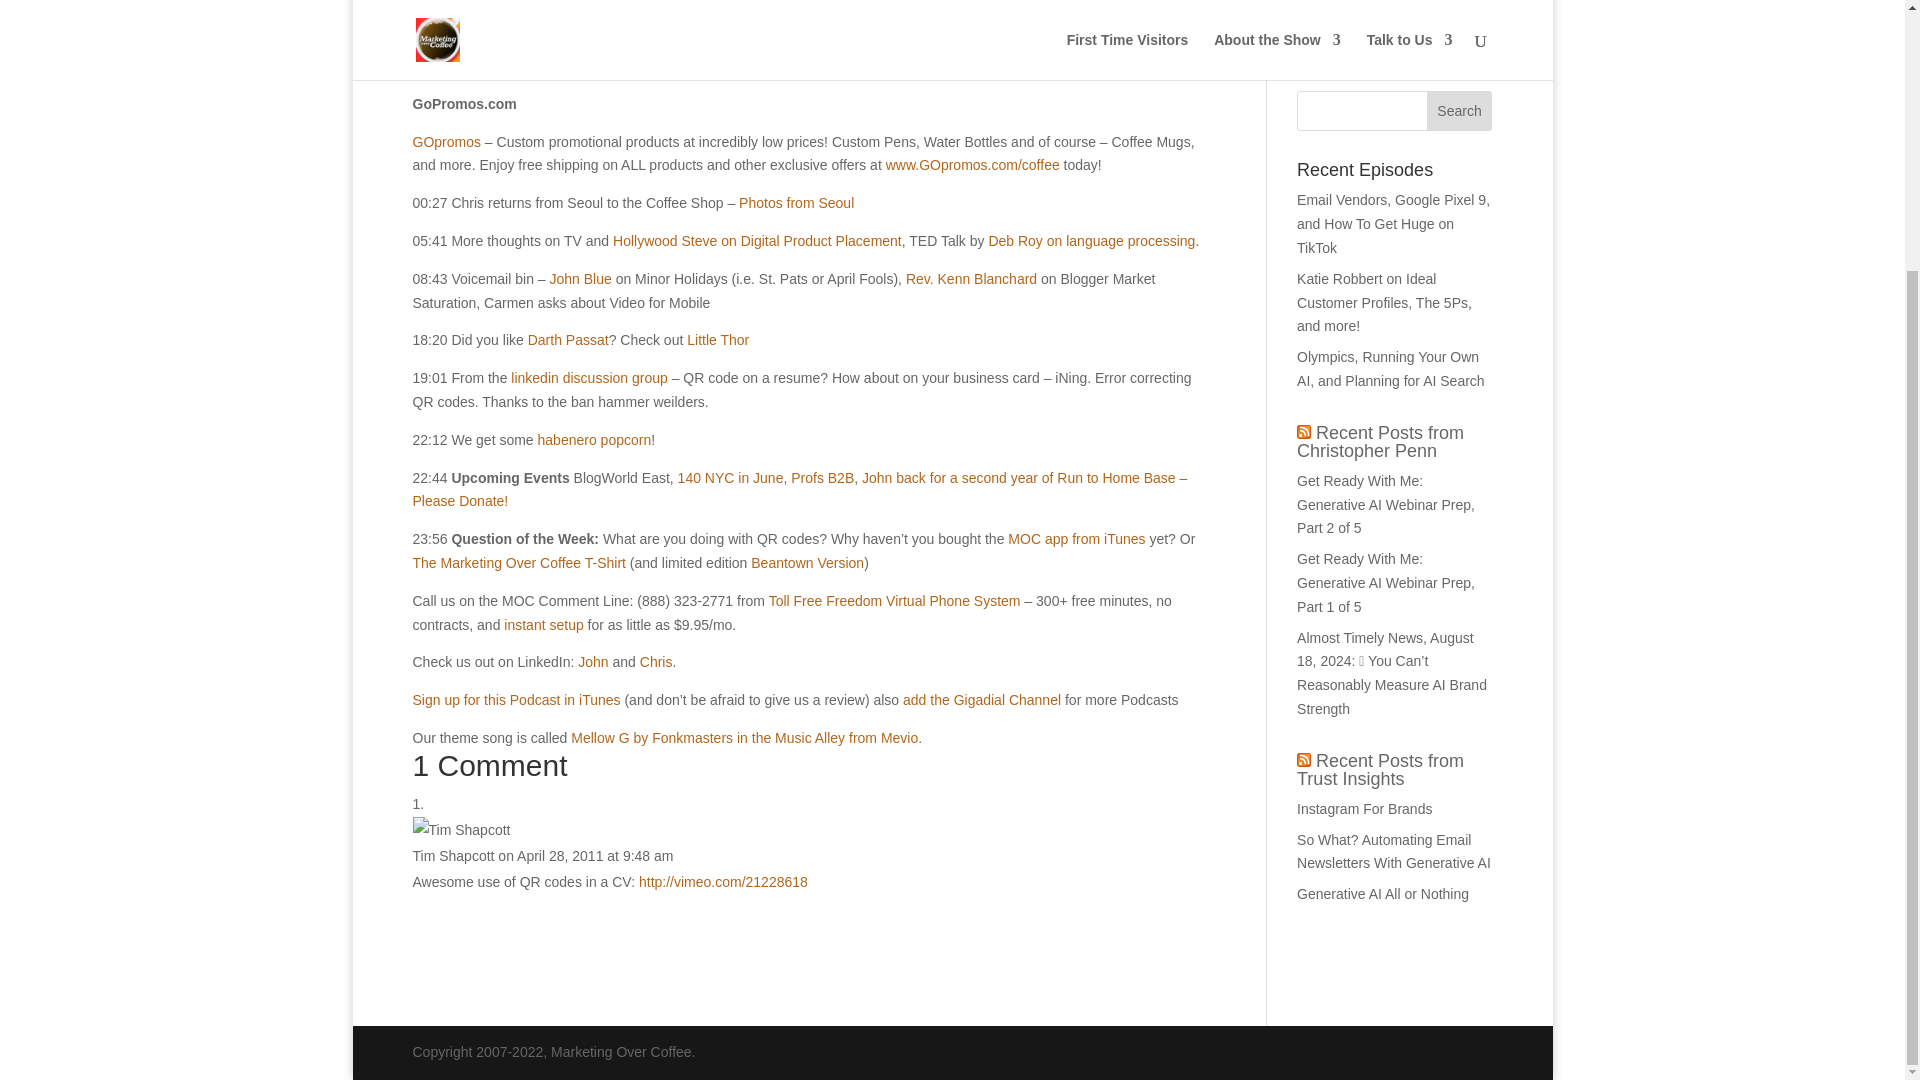 Image resolution: width=1920 pixels, height=1080 pixels. What do you see at coordinates (744, 738) in the screenshot?
I see `Mellow G by Fonkmasters in the Music Alley from Mevio` at bounding box center [744, 738].